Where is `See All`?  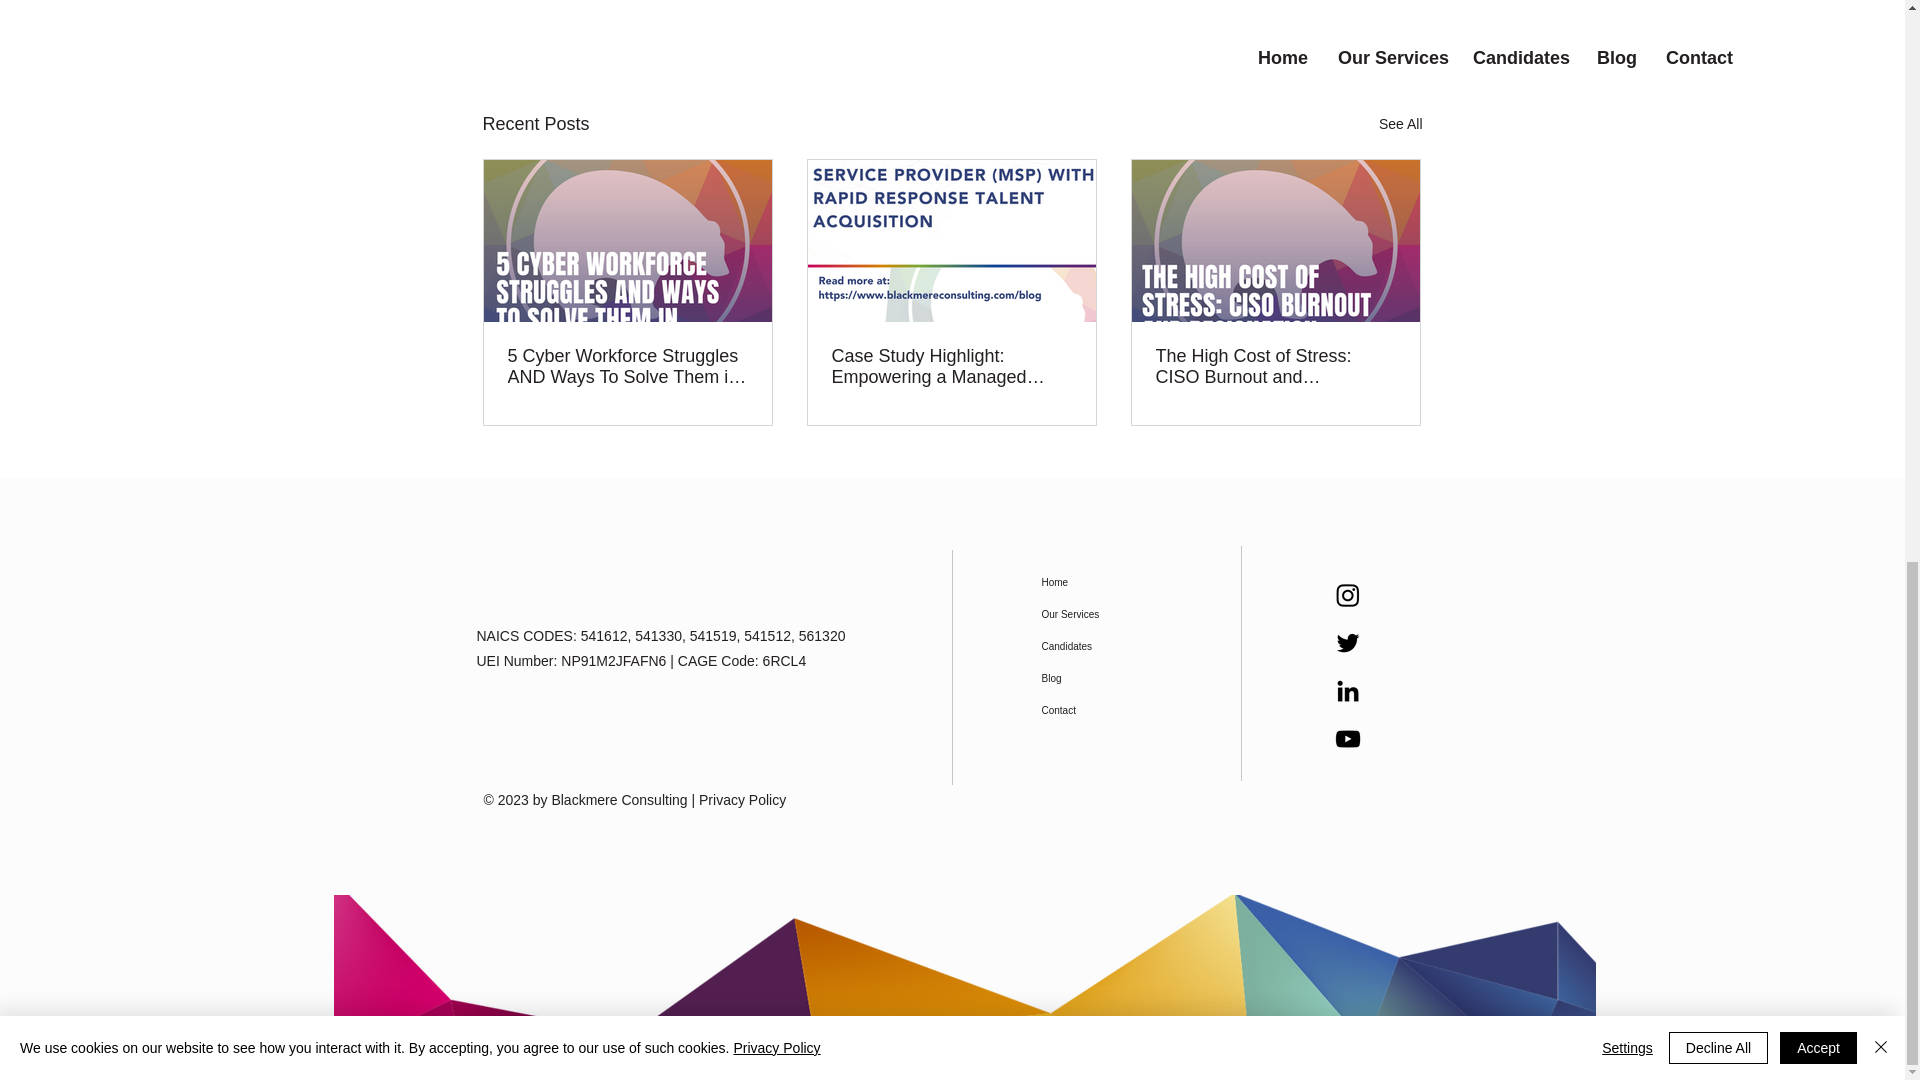 See All is located at coordinates (1400, 124).